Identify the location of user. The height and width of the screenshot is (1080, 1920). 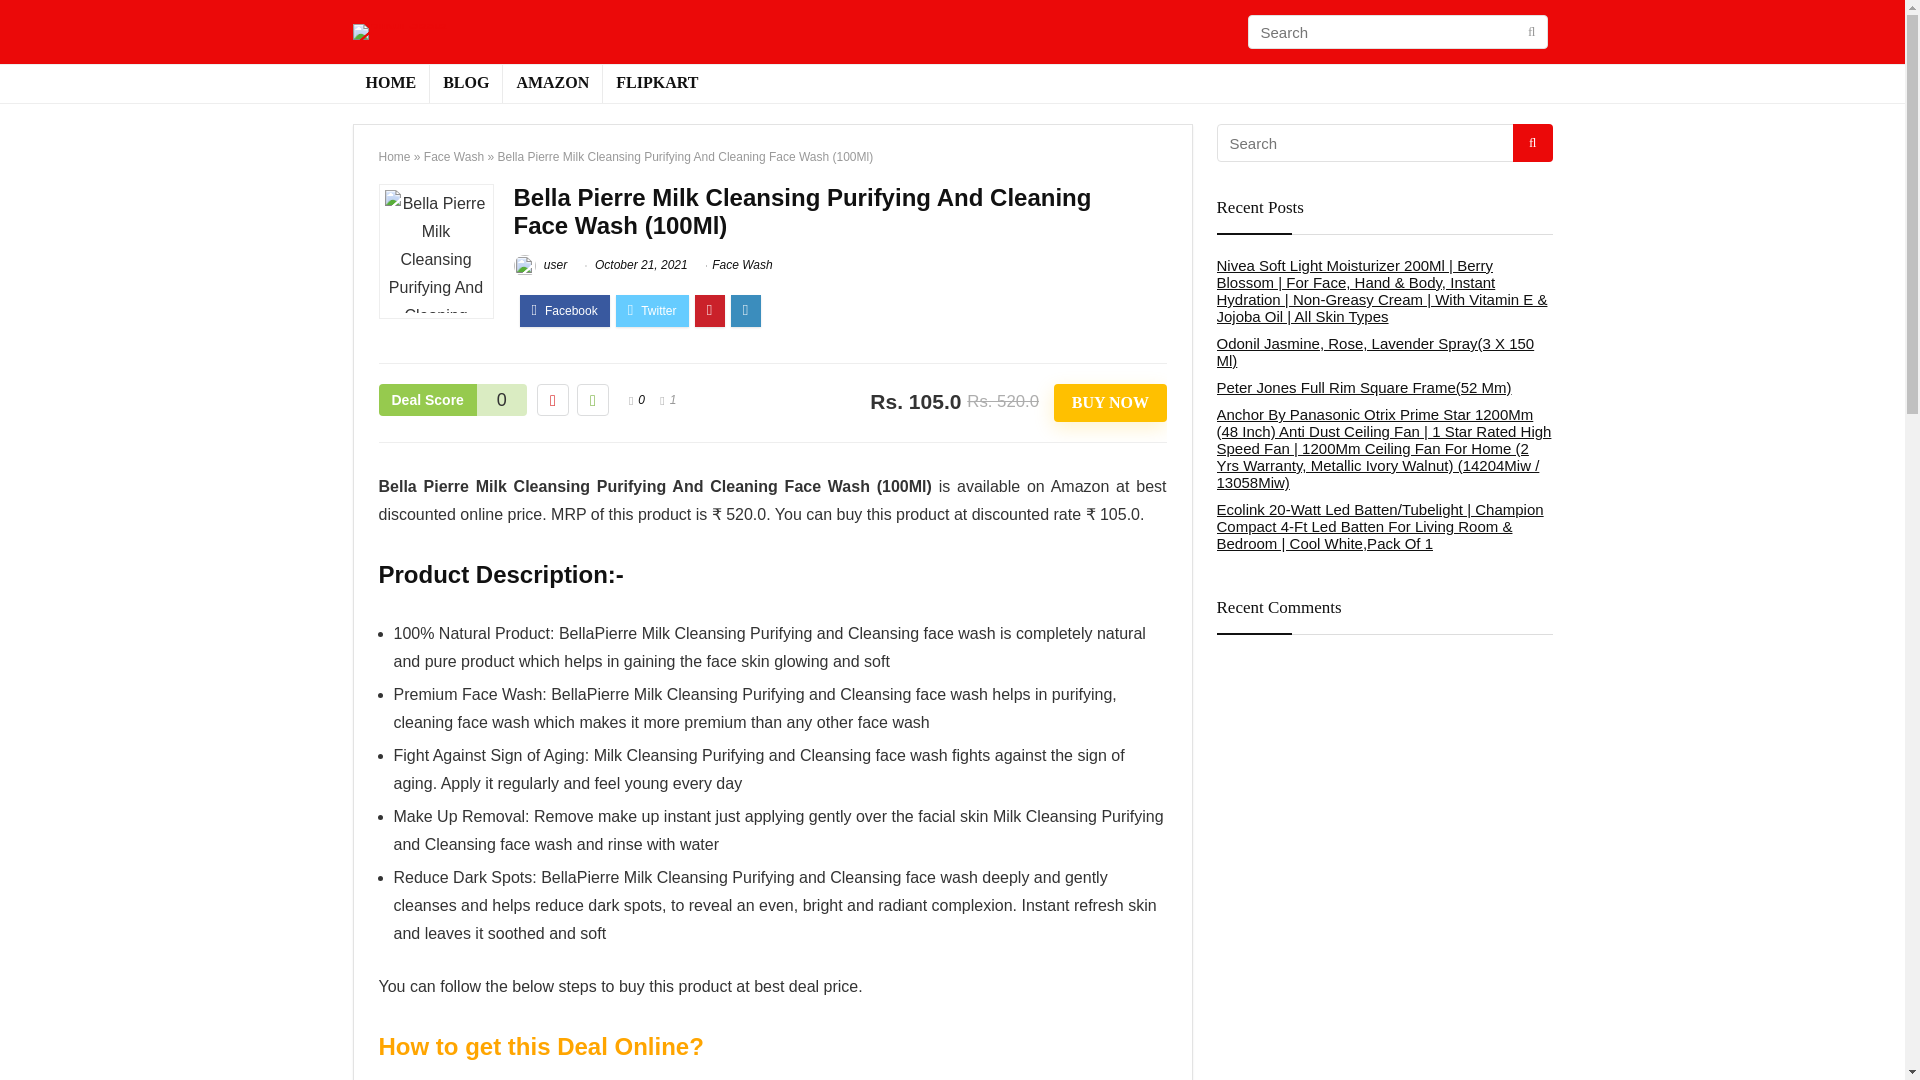
(541, 265).